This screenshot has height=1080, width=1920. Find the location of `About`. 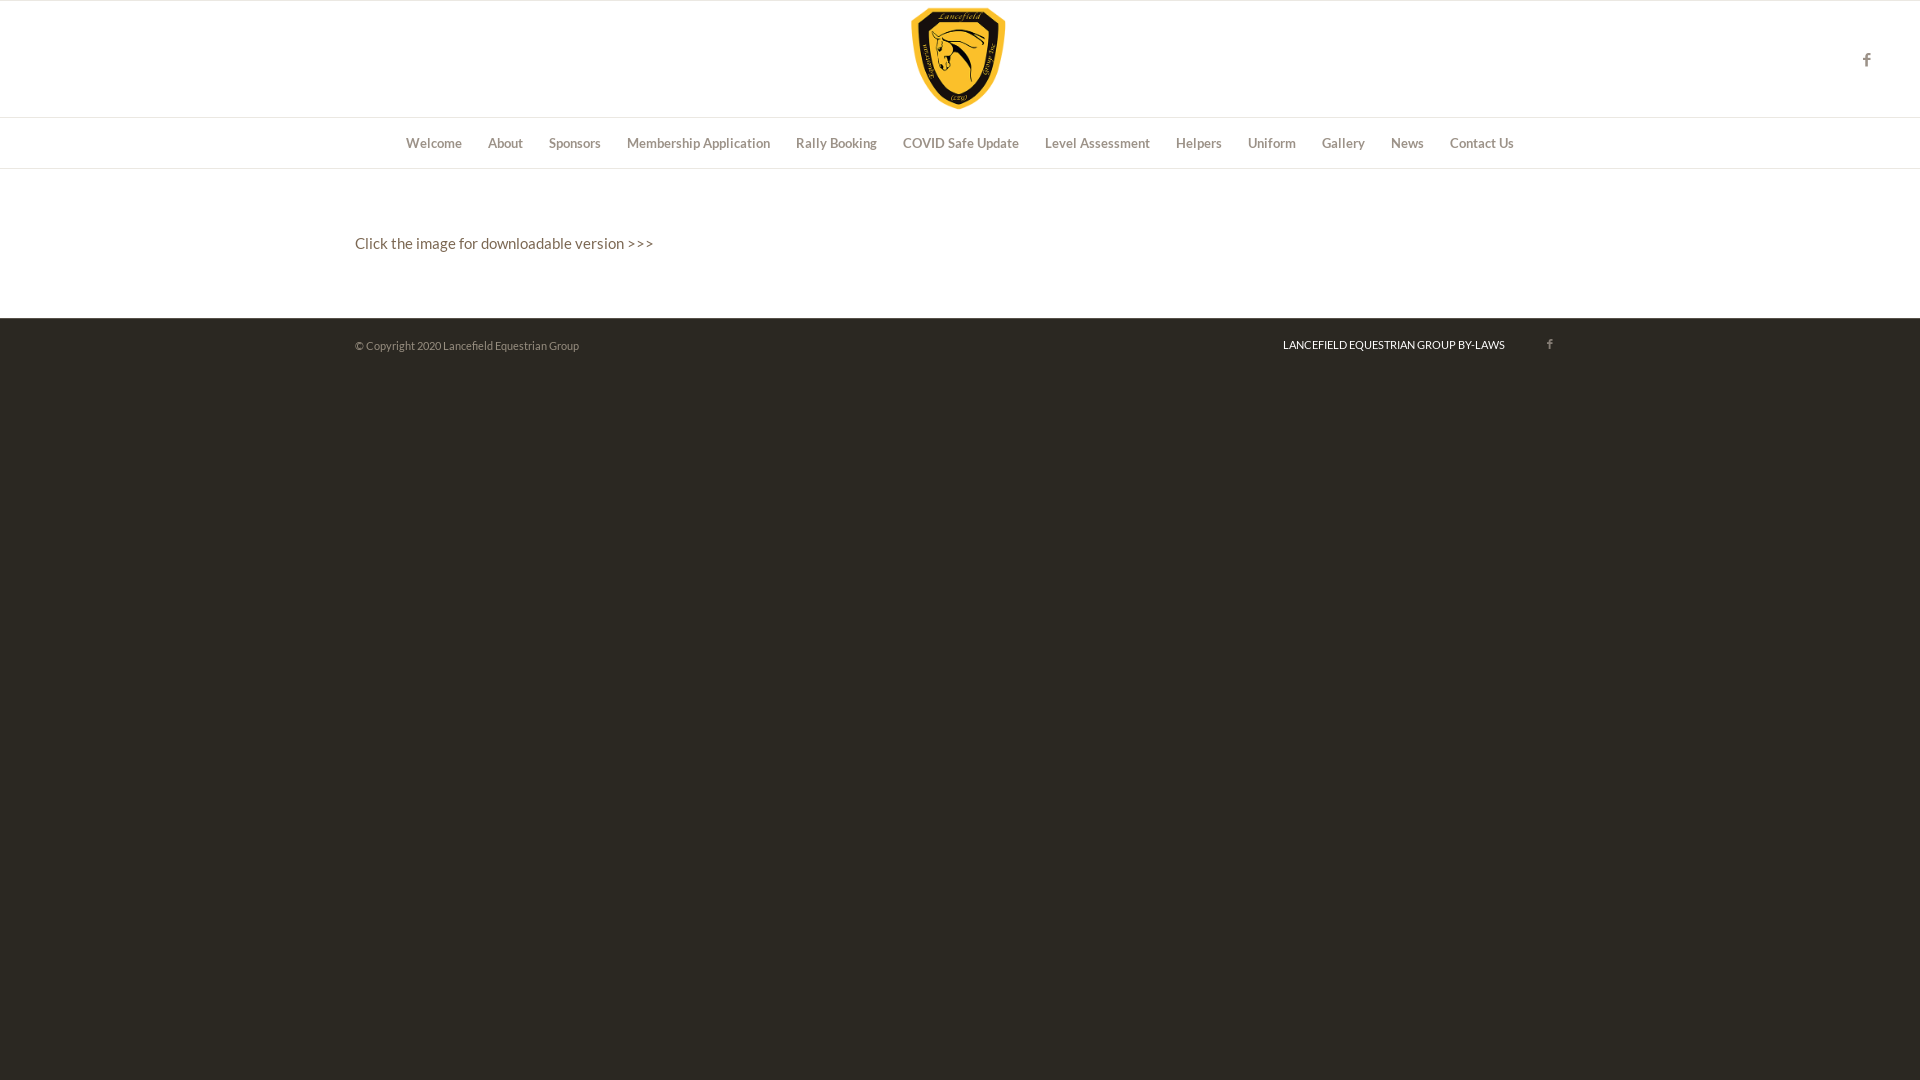

About is located at coordinates (506, 143).